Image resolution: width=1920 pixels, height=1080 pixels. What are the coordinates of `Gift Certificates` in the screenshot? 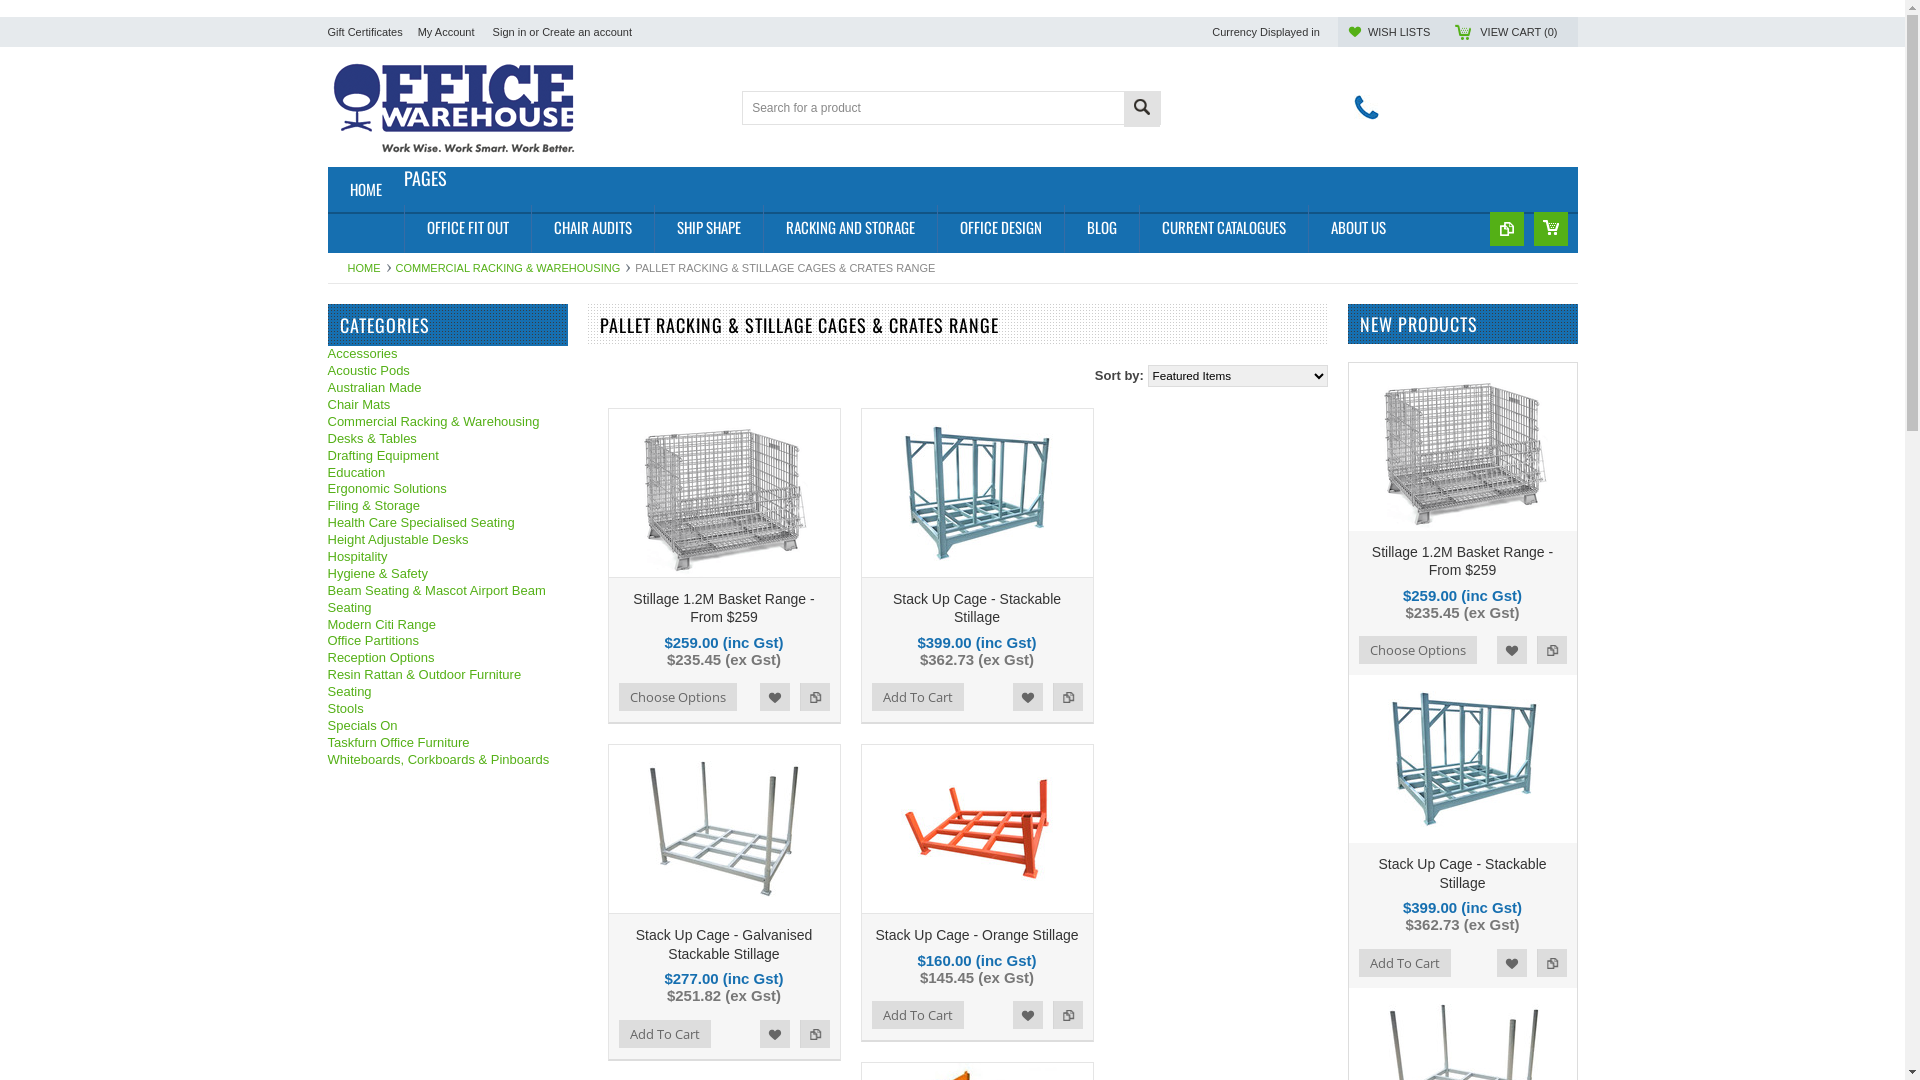 It's located at (366, 32).